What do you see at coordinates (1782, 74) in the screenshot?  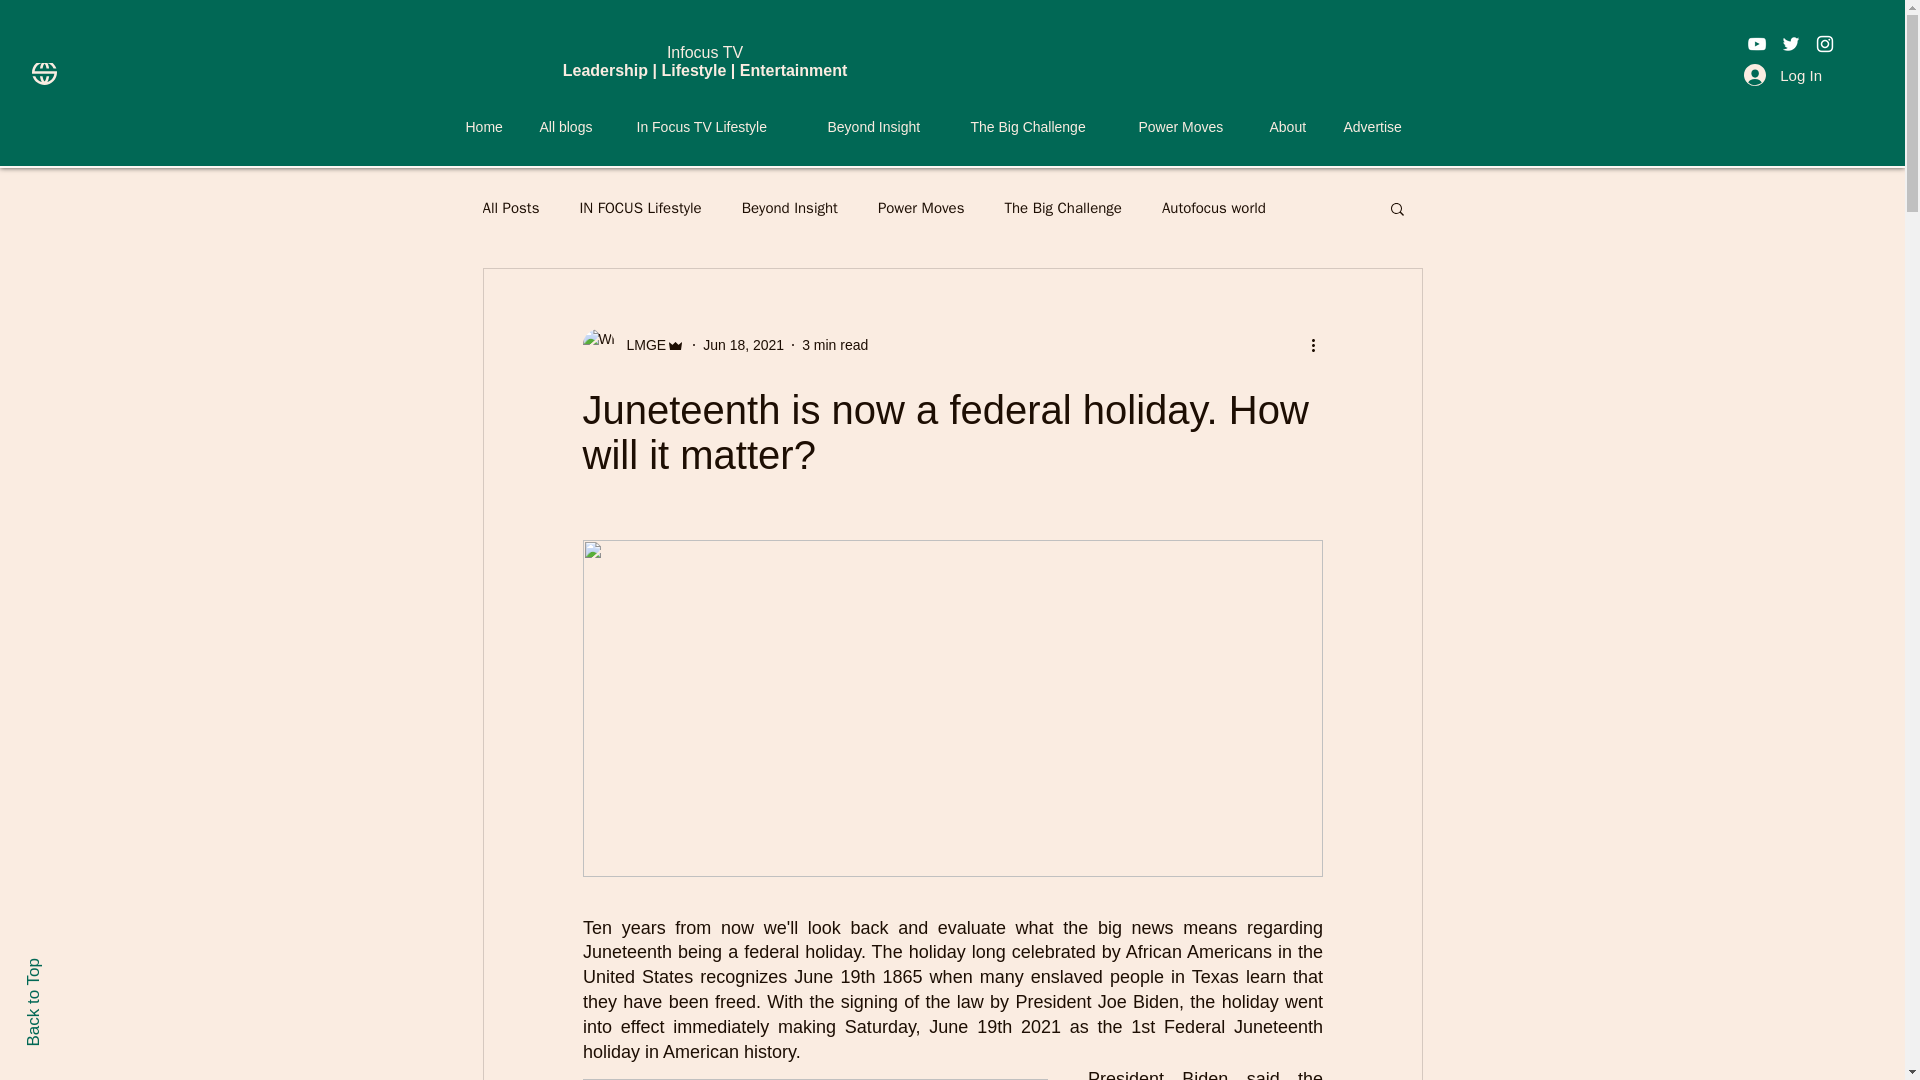 I see `Log In` at bounding box center [1782, 74].